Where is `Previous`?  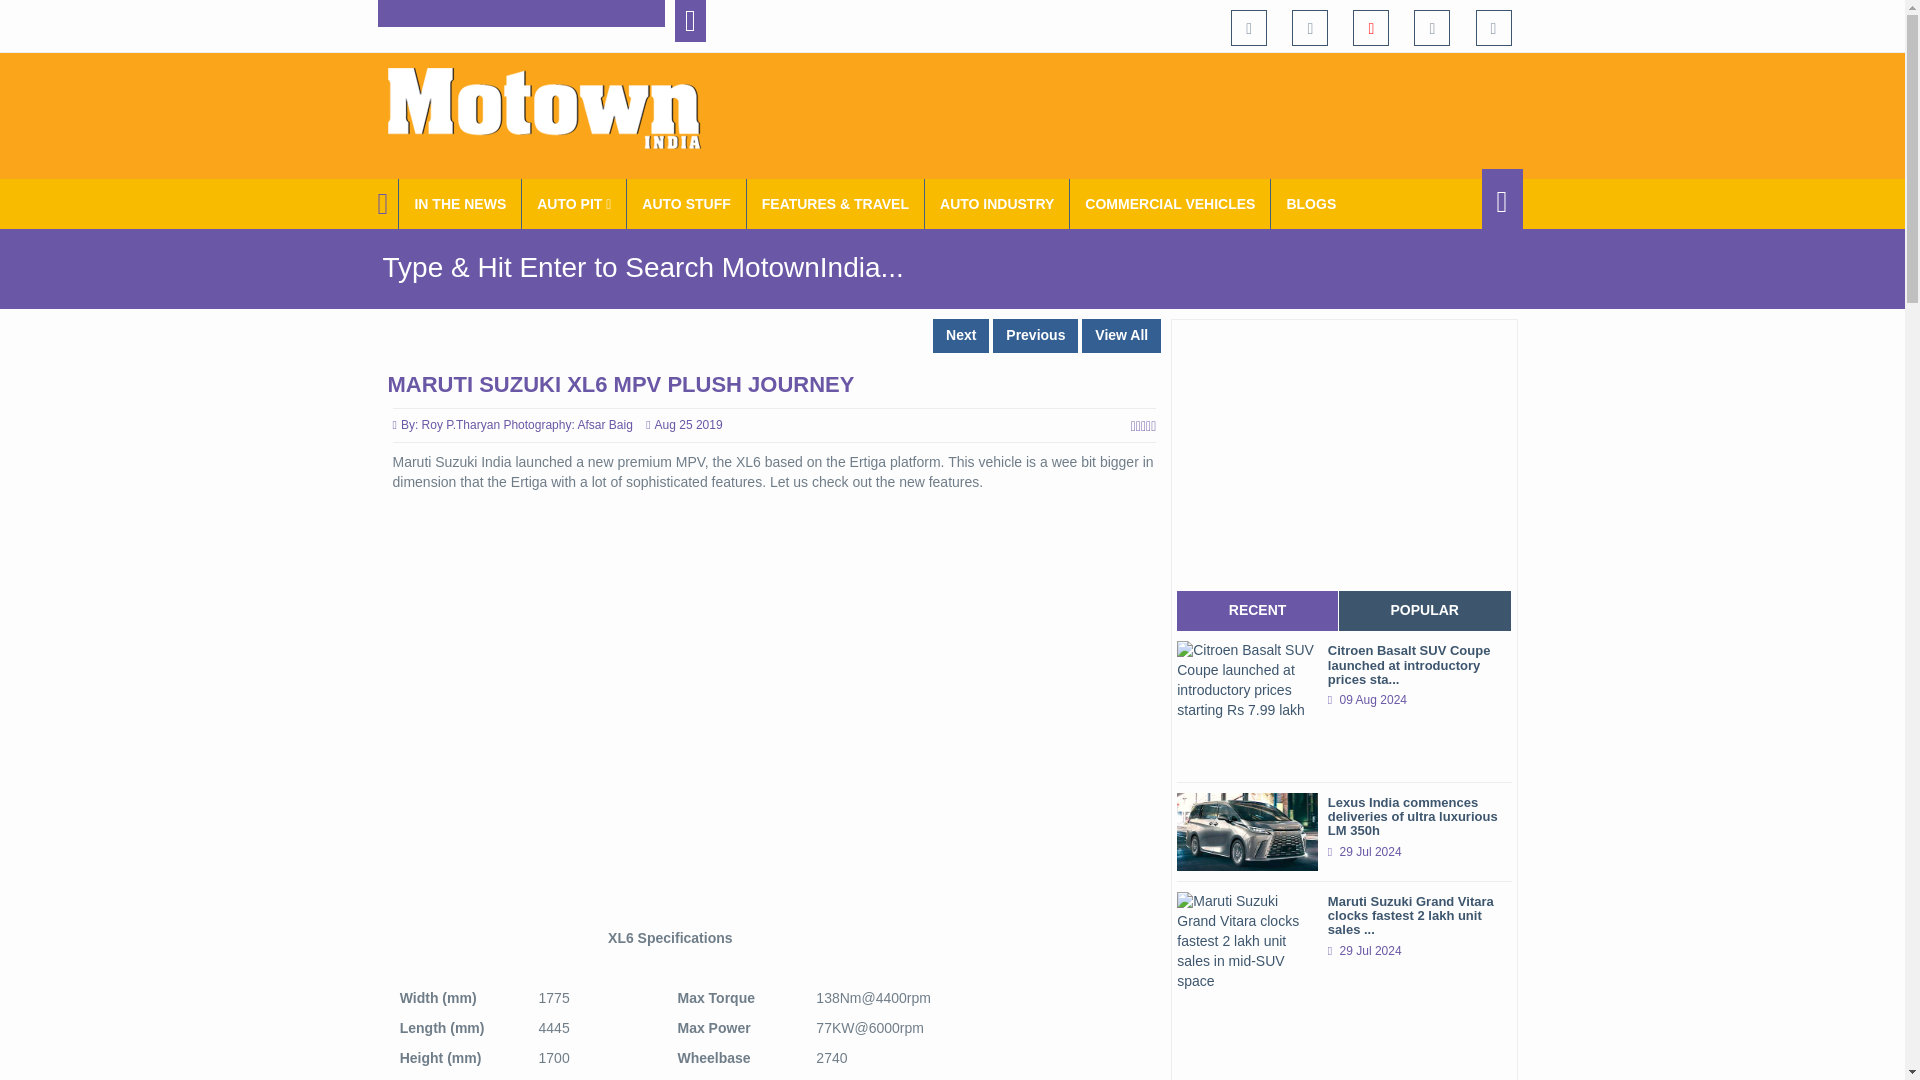 Previous is located at coordinates (1034, 336).